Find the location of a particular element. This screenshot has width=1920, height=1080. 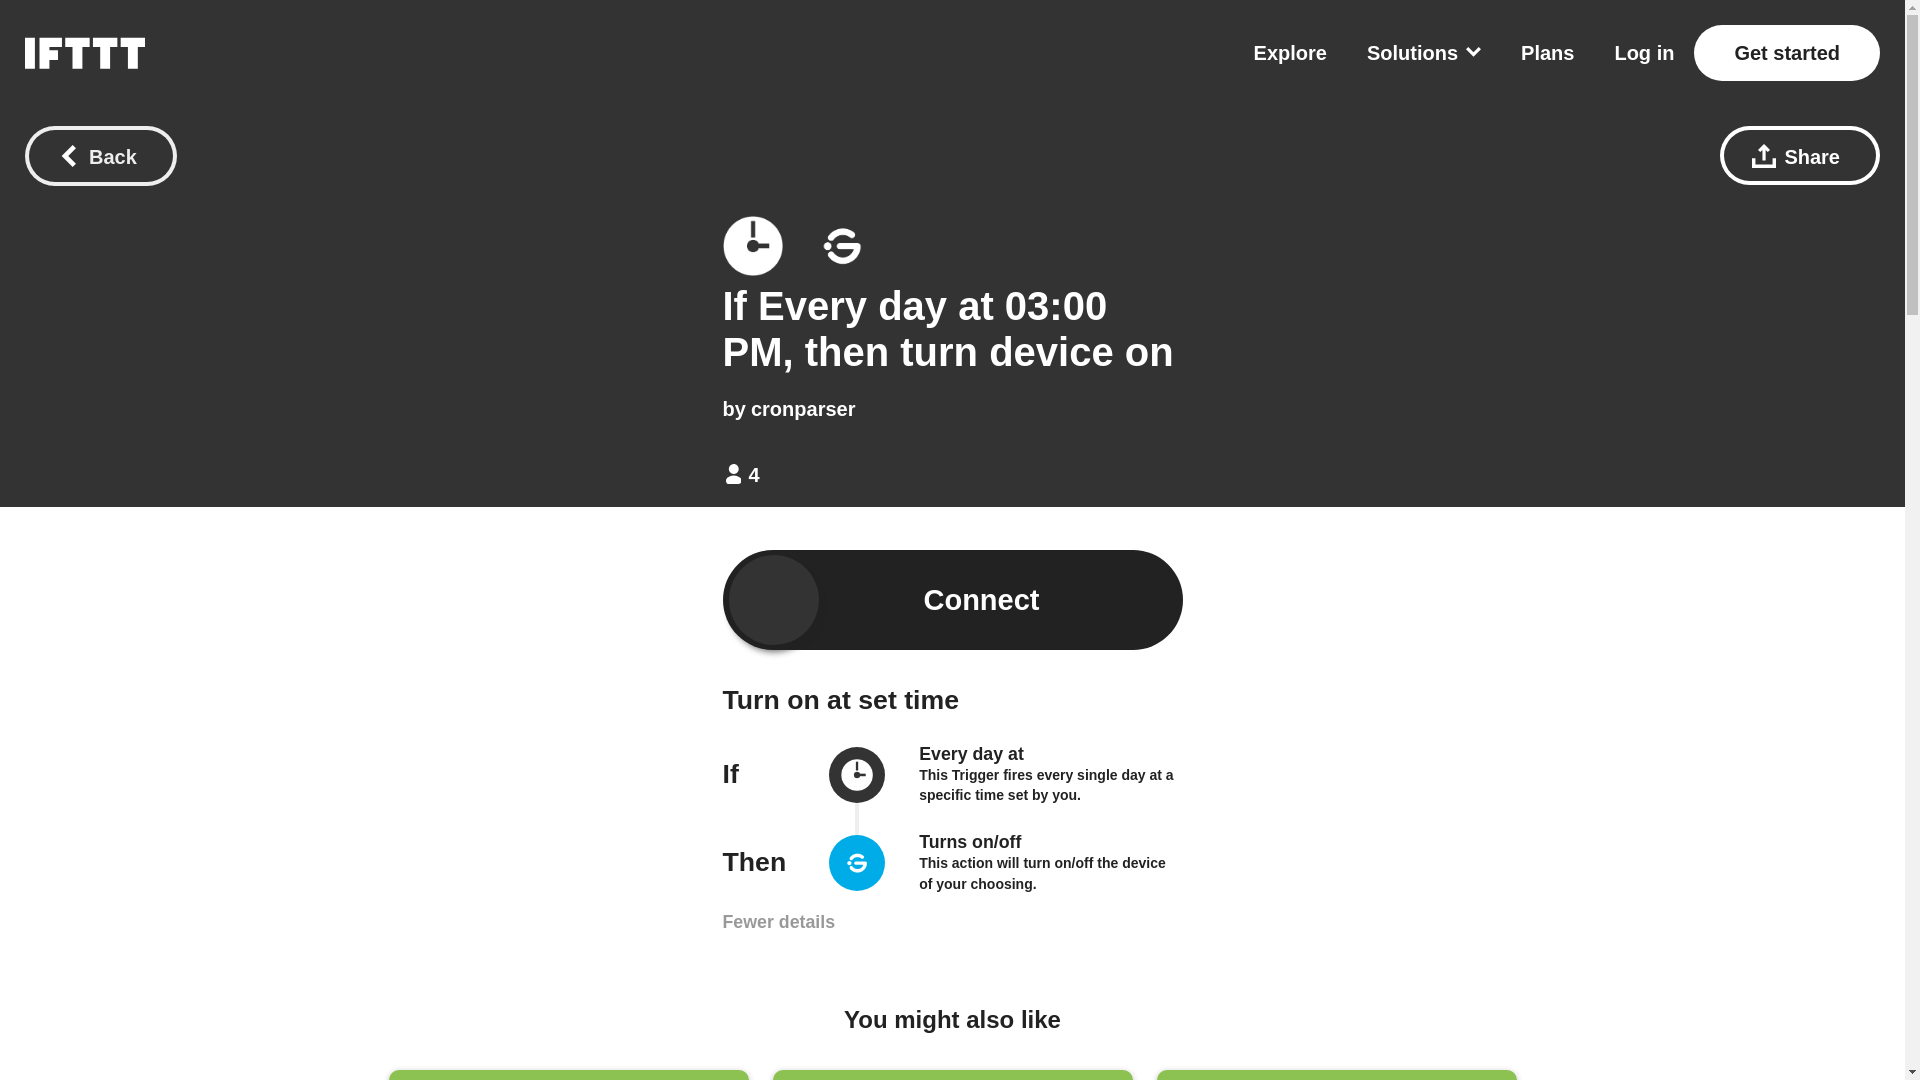

Home is located at coordinates (84, 52).